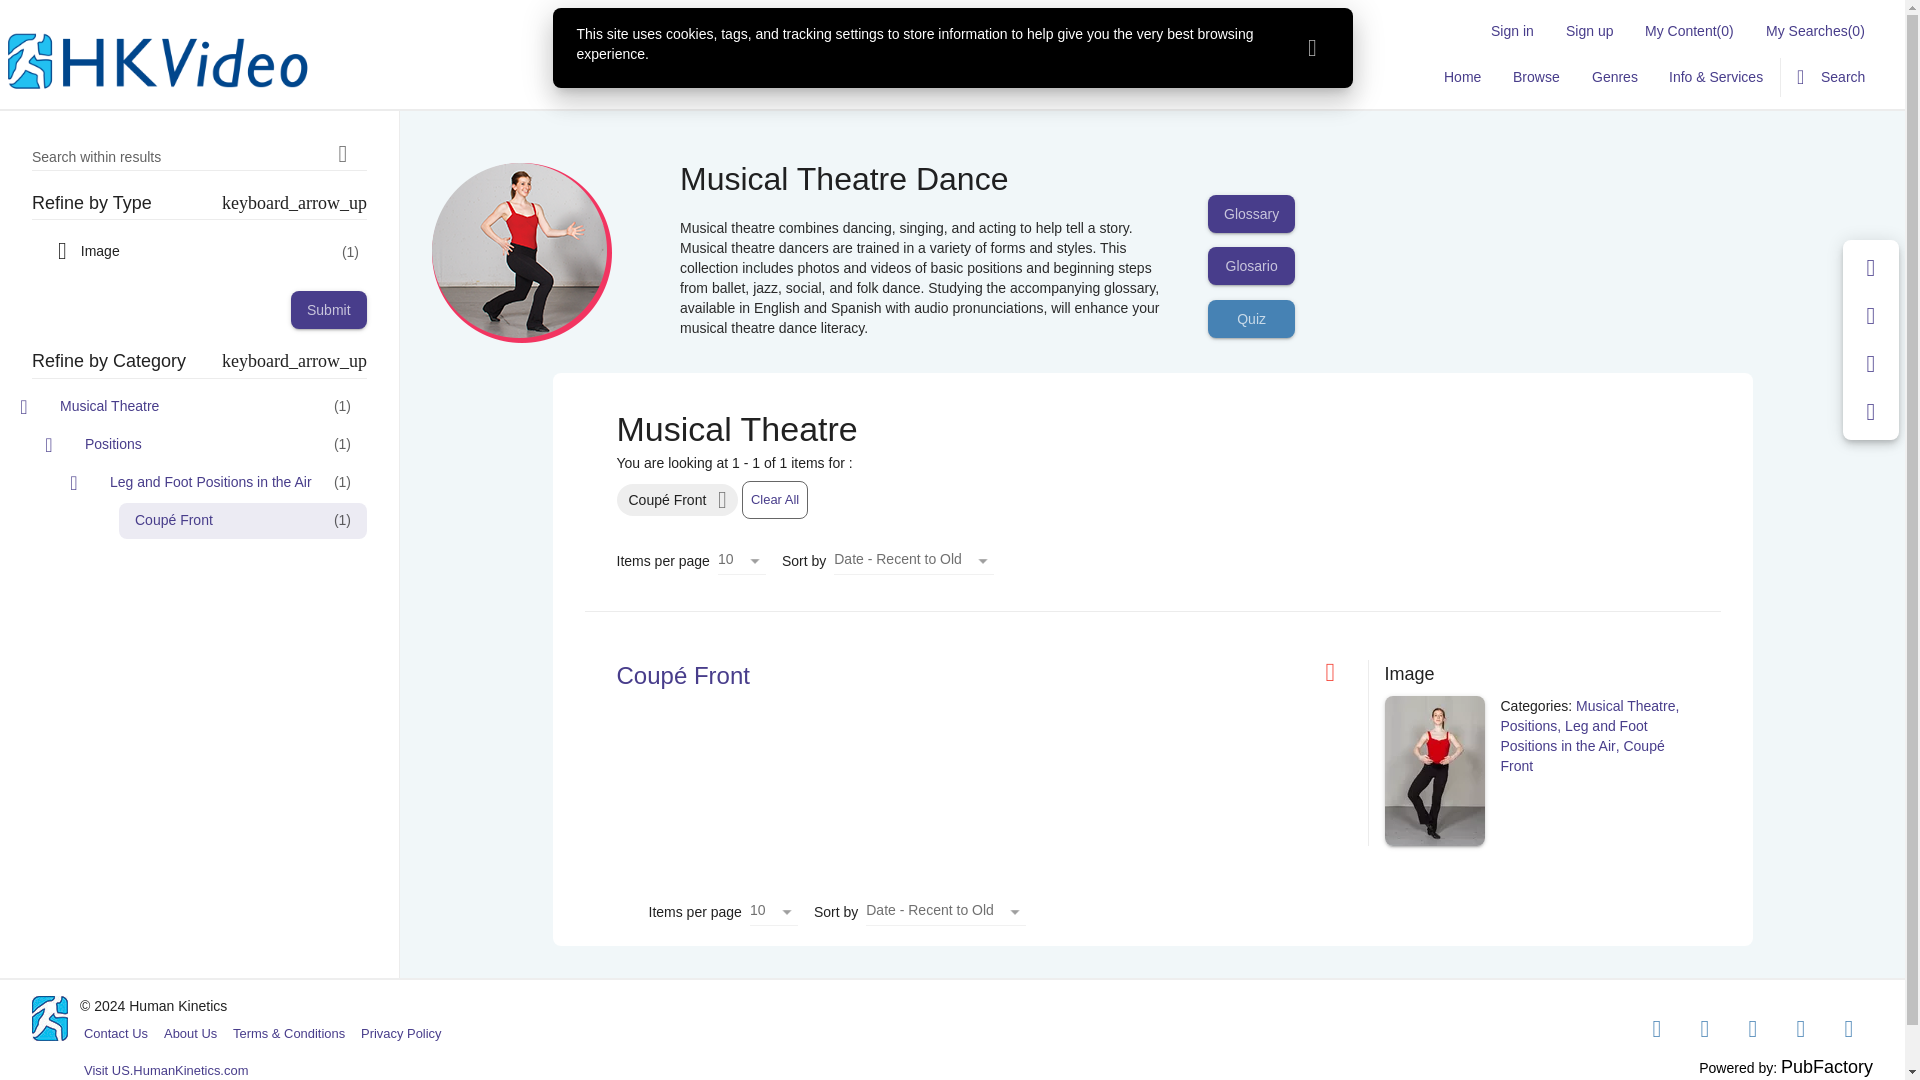 This screenshot has height=1080, width=1920. I want to click on Skills Alert, so click(1871, 412).